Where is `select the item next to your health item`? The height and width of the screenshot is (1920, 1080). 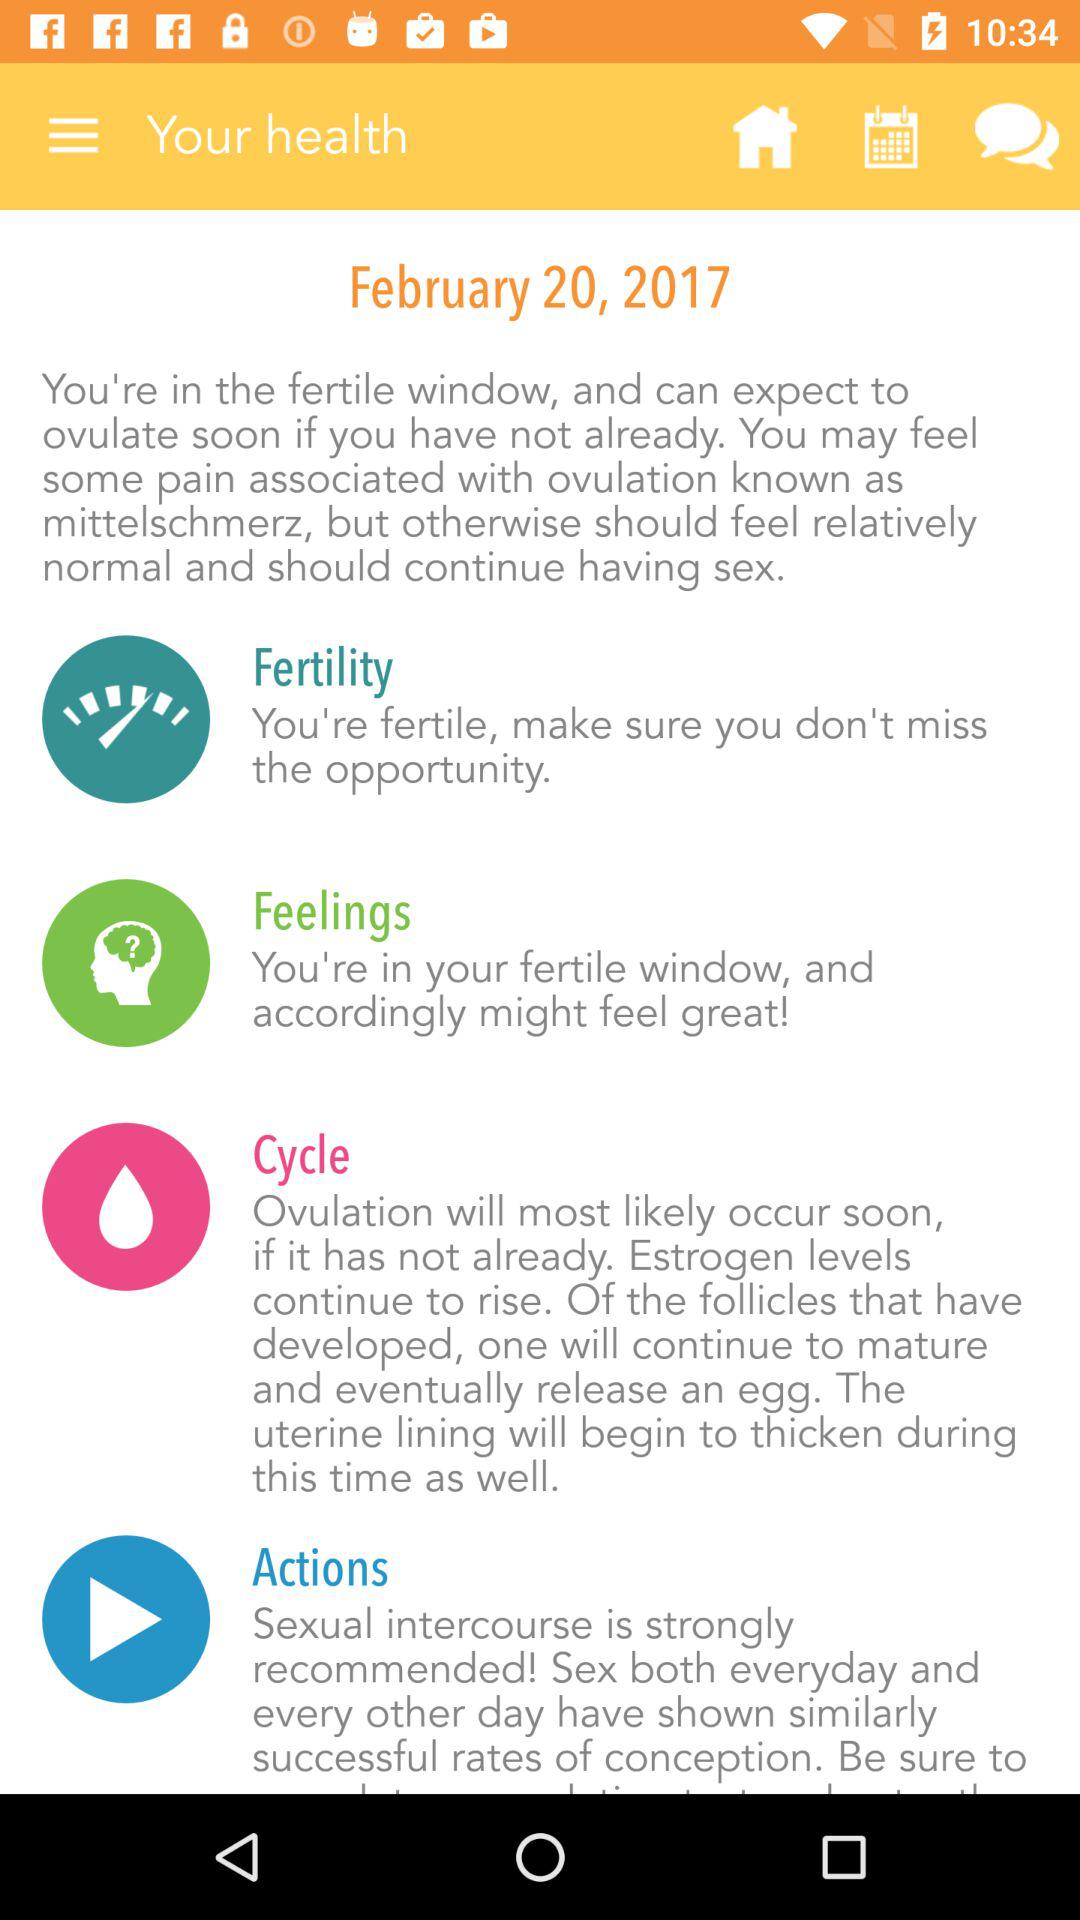
select the item next to your health item is located at coordinates (73, 136).